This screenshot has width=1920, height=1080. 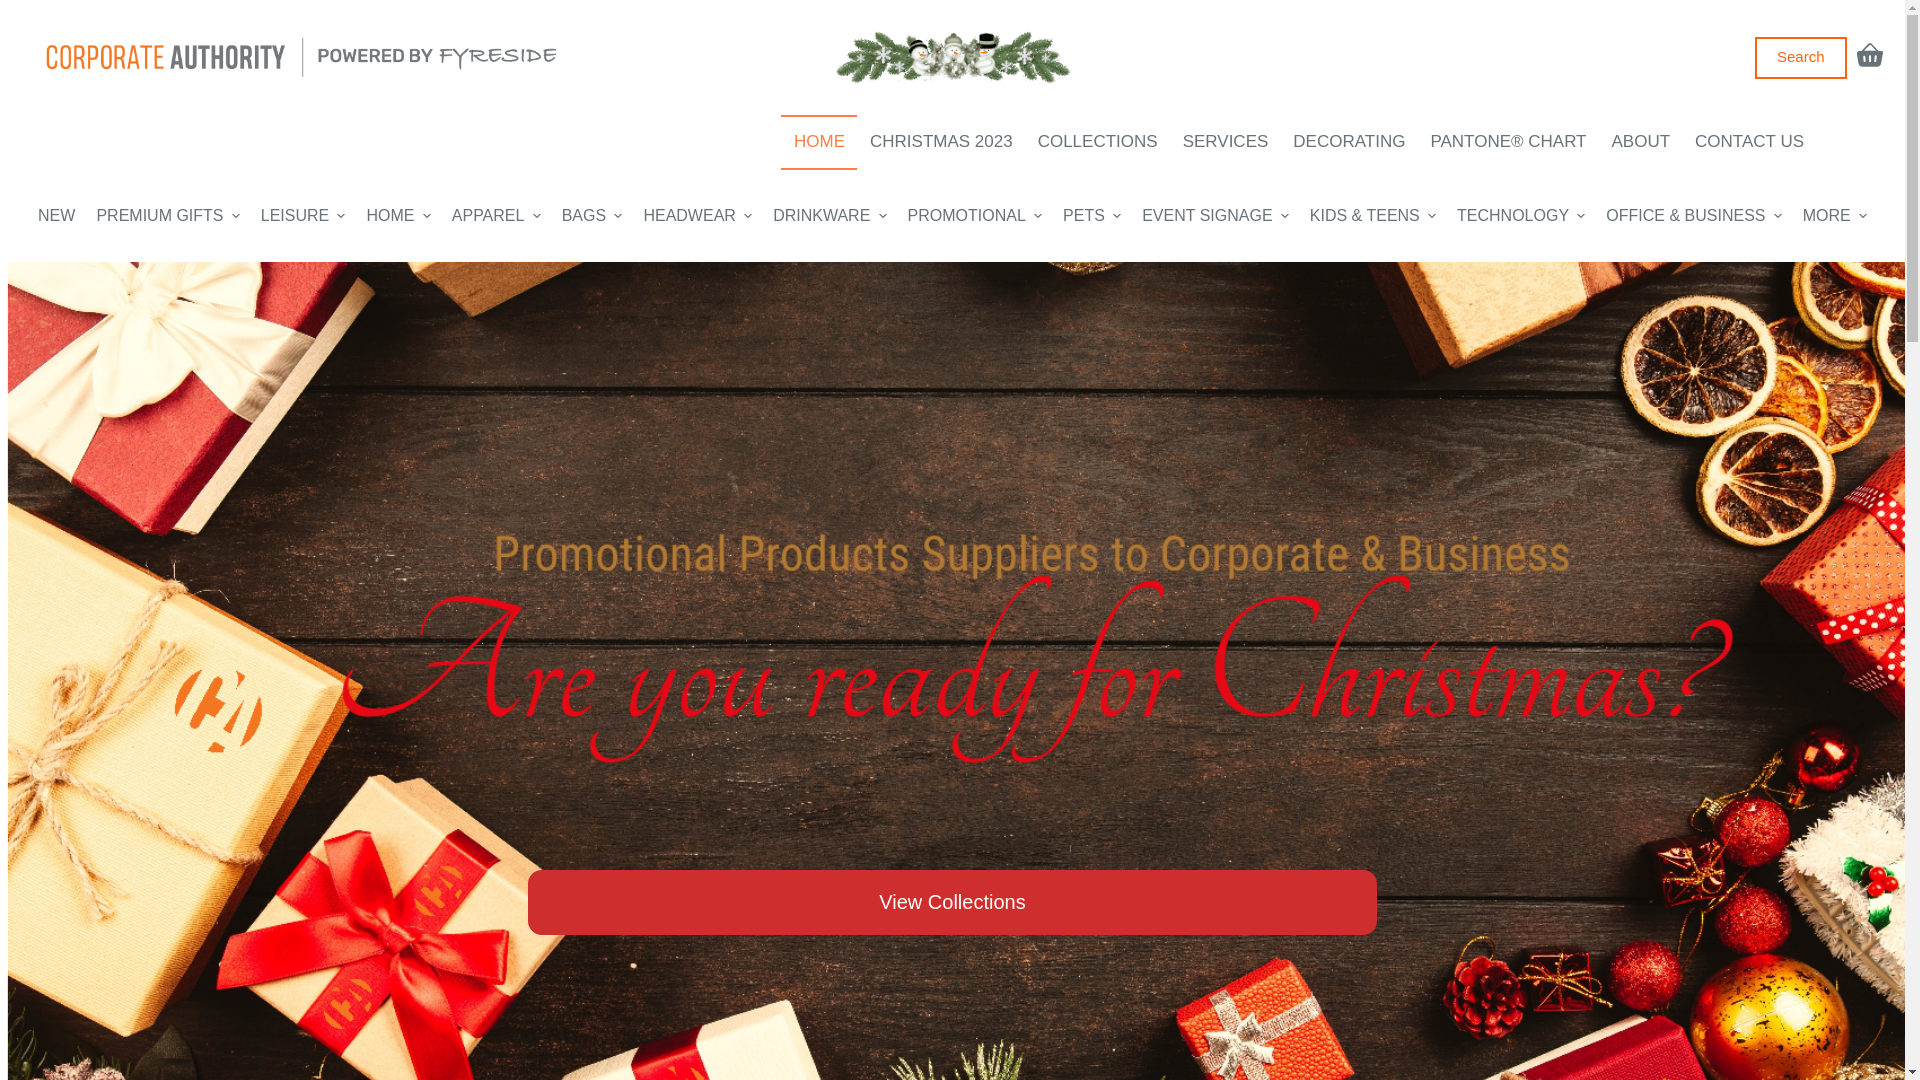 I want to click on DECORATING, so click(x=1350, y=142).